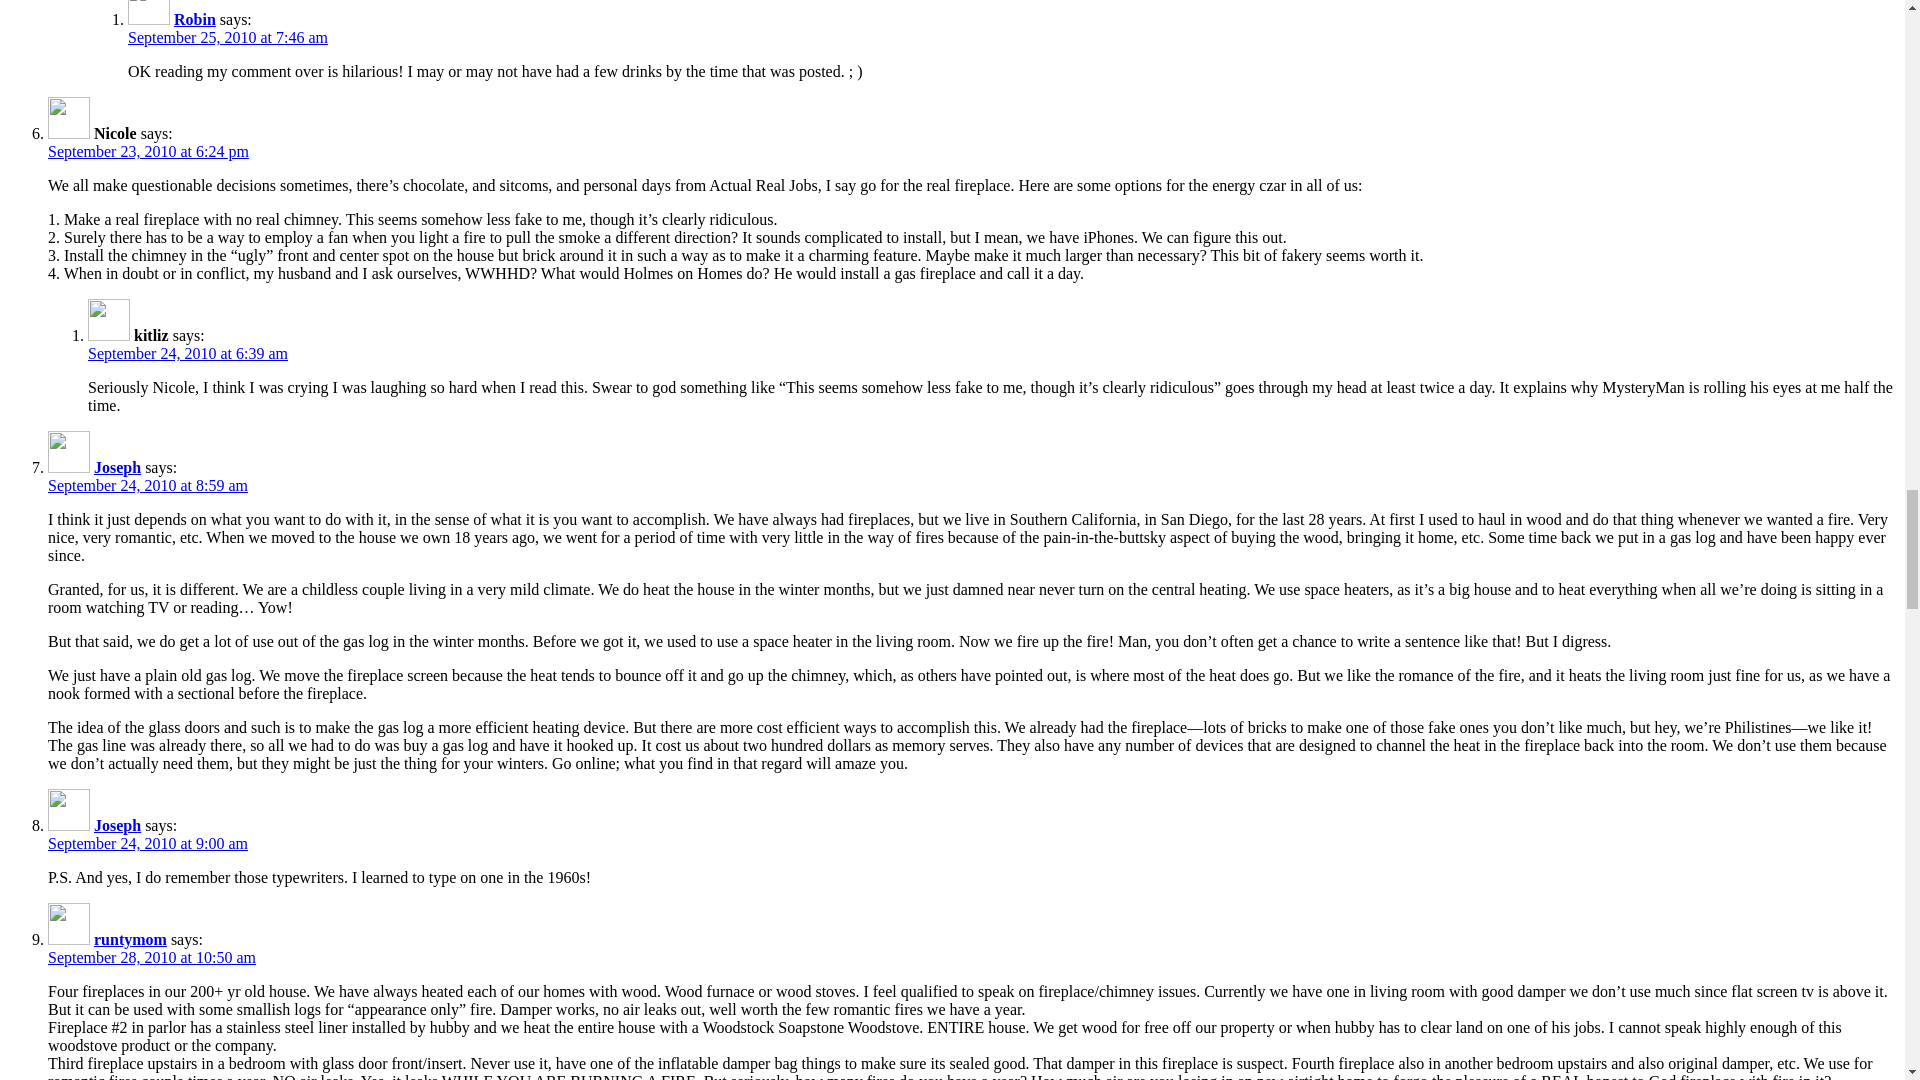  Describe the element at coordinates (188, 352) in the screenshot. I see `September 24, 2010 at 6:39 am` at that location.